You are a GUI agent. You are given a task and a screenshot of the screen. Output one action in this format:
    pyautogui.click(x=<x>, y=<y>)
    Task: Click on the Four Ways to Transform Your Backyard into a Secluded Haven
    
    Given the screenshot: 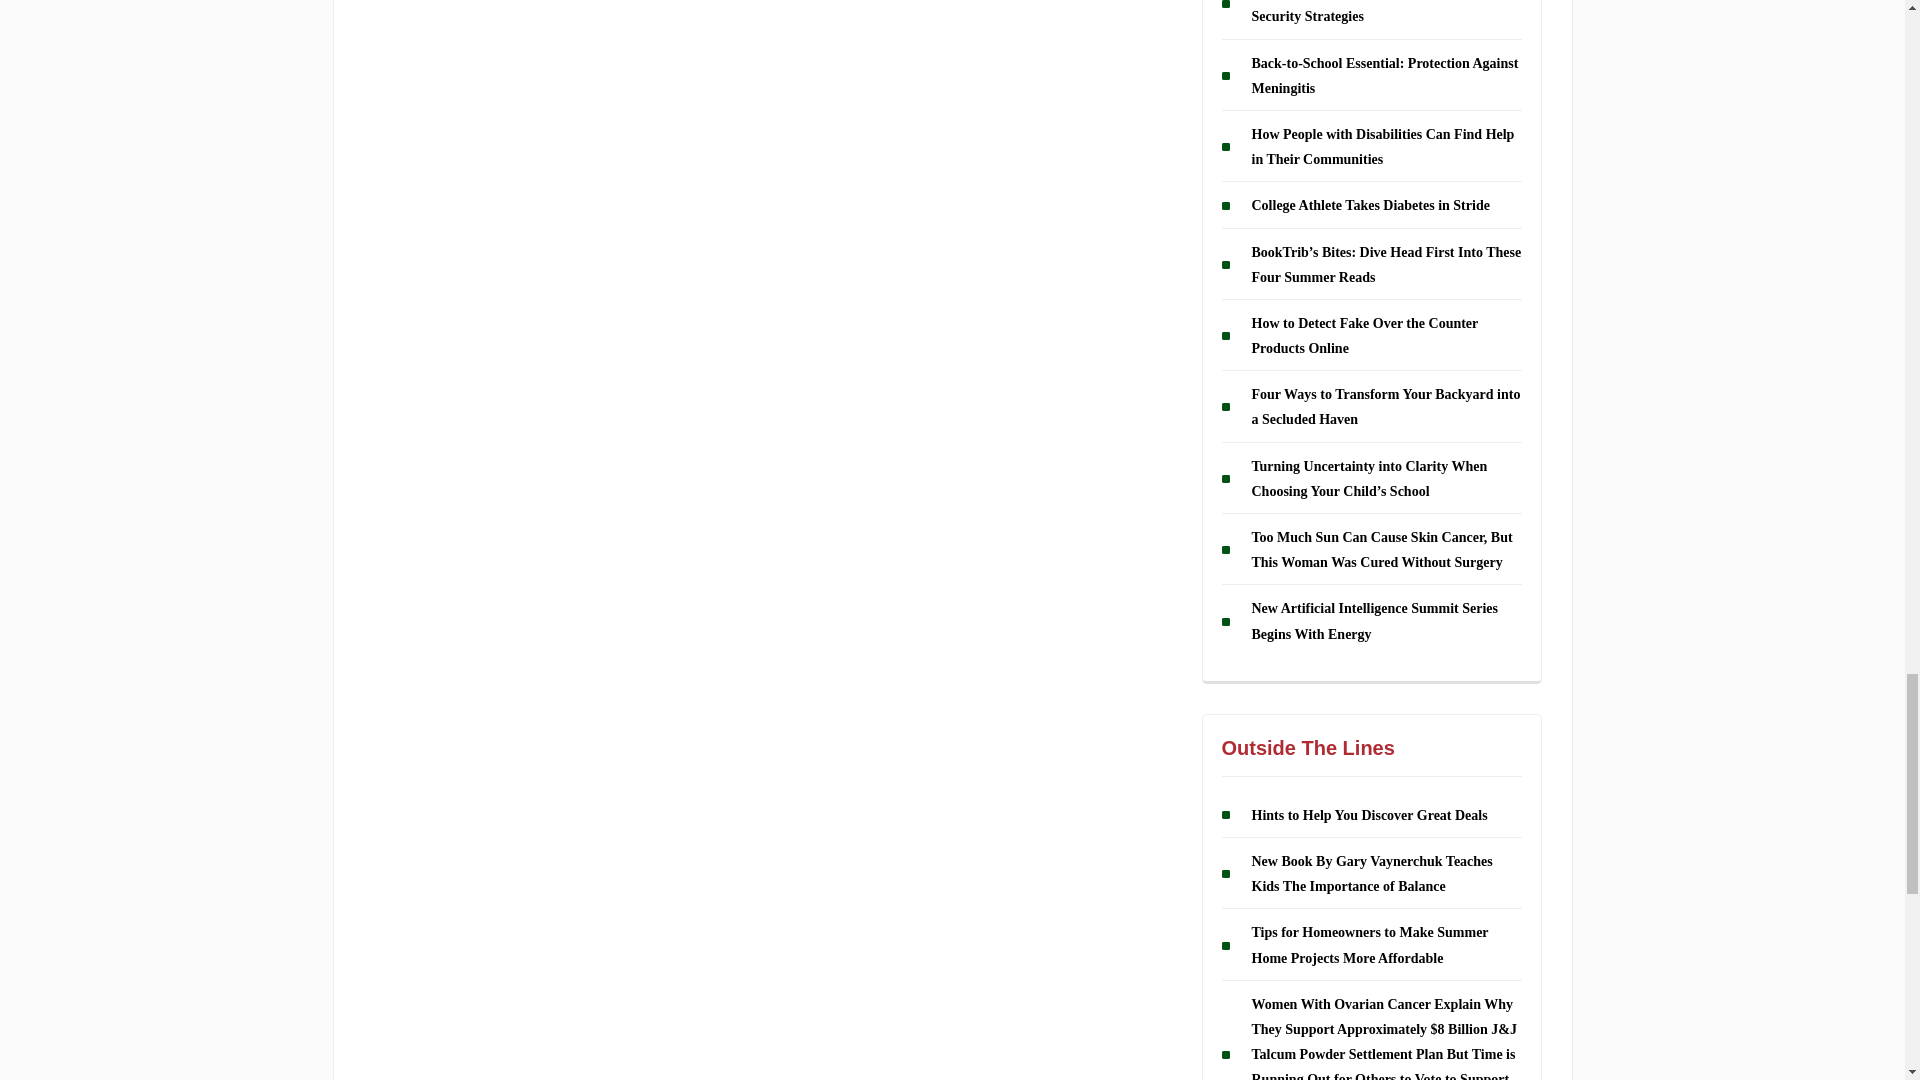 What is the action you would take?
    pyautogui.click(x=1386, y=406)
    